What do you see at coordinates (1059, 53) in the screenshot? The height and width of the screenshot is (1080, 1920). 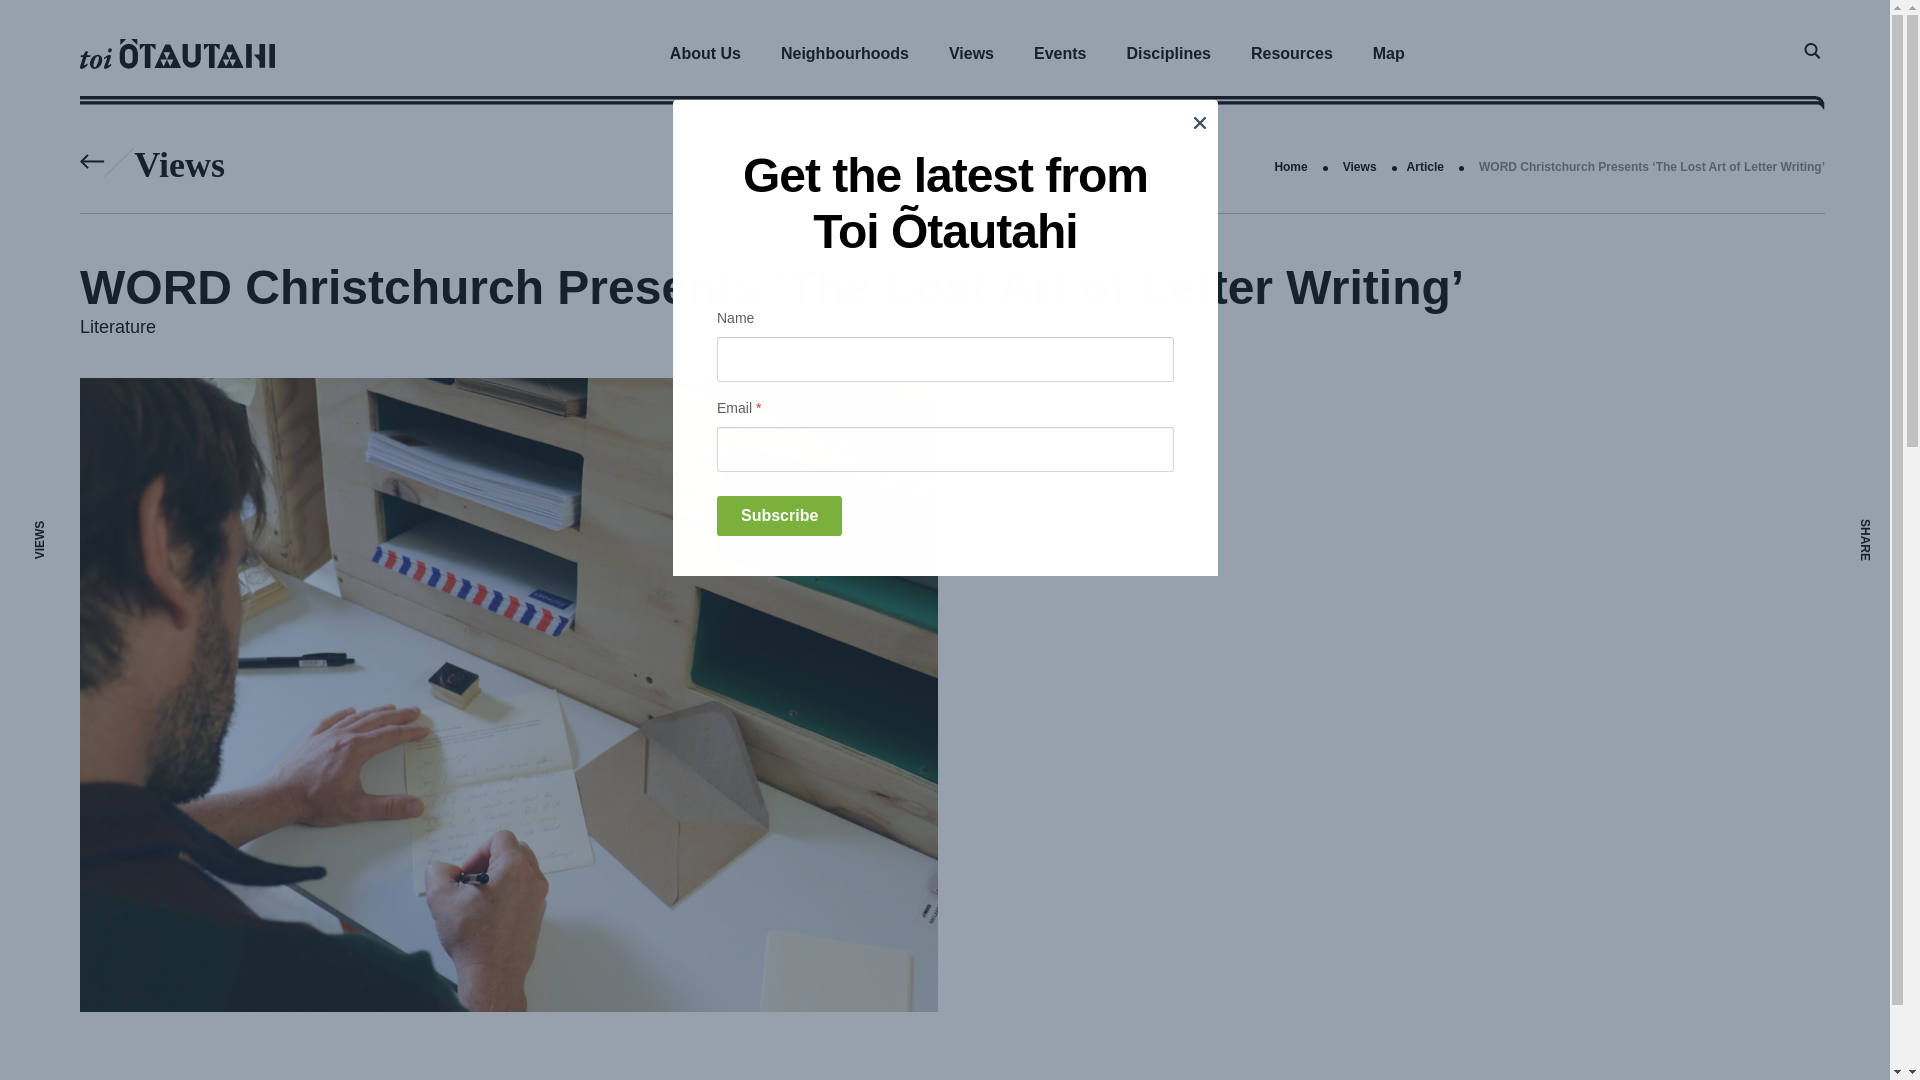 I see `Events` at bounding box center [1059, 53].